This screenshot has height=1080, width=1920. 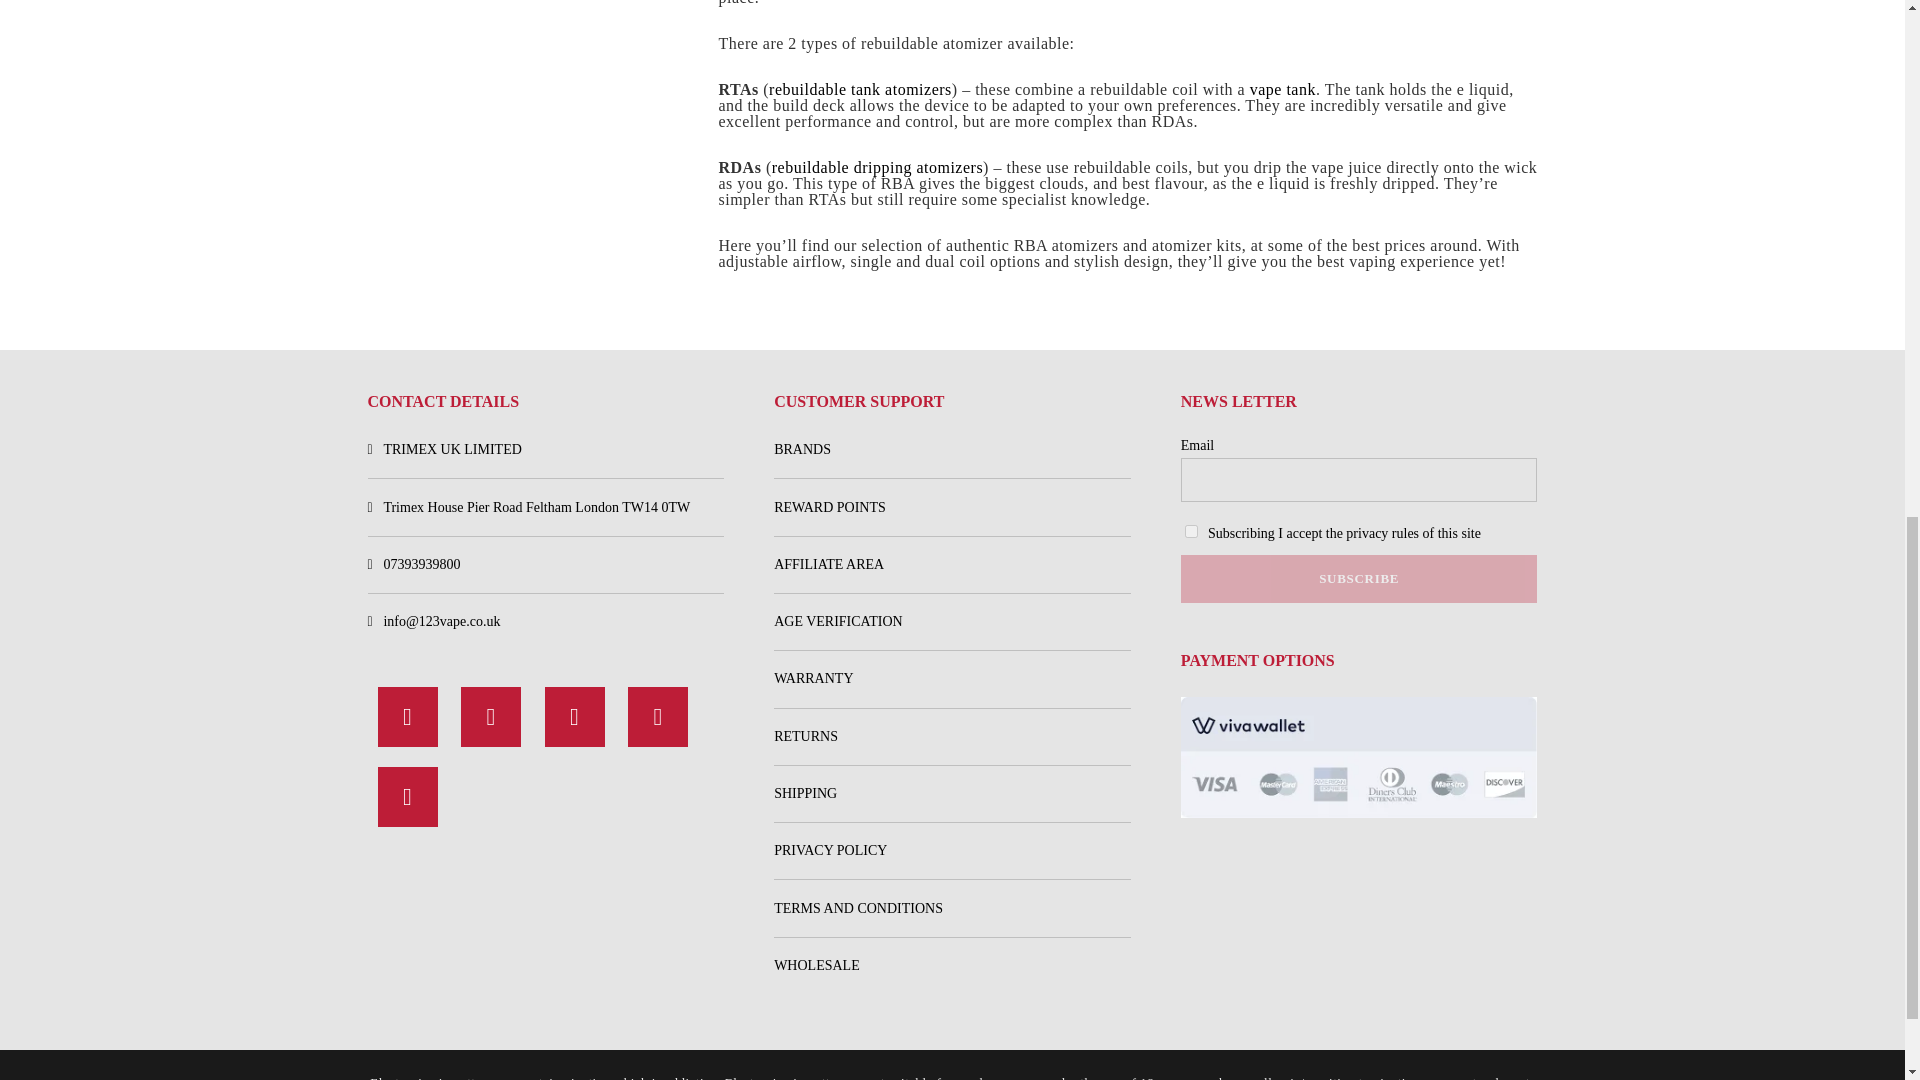 I want to click on Subscribe, so click(x=1358, y=578).